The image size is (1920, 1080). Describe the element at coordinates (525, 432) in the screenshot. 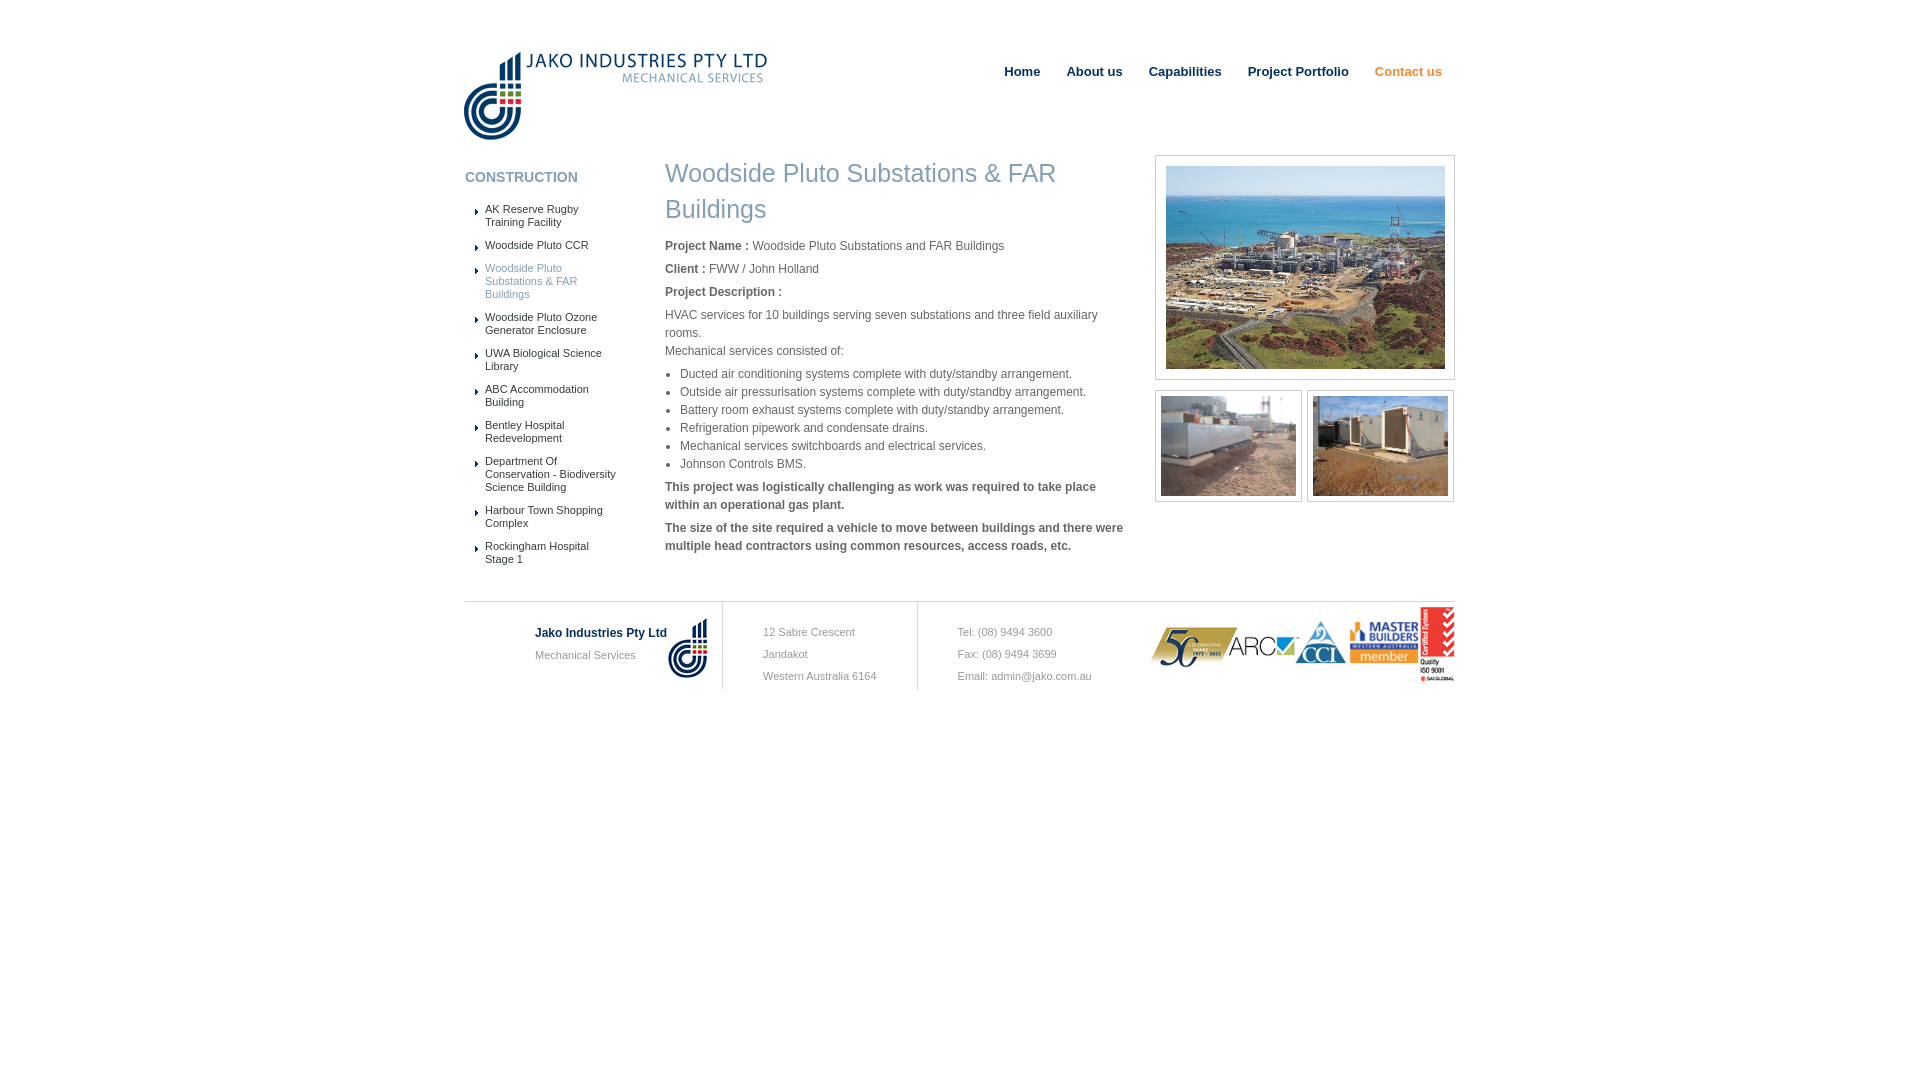

I see `Bentley Hospital Redevelopment` at that location.